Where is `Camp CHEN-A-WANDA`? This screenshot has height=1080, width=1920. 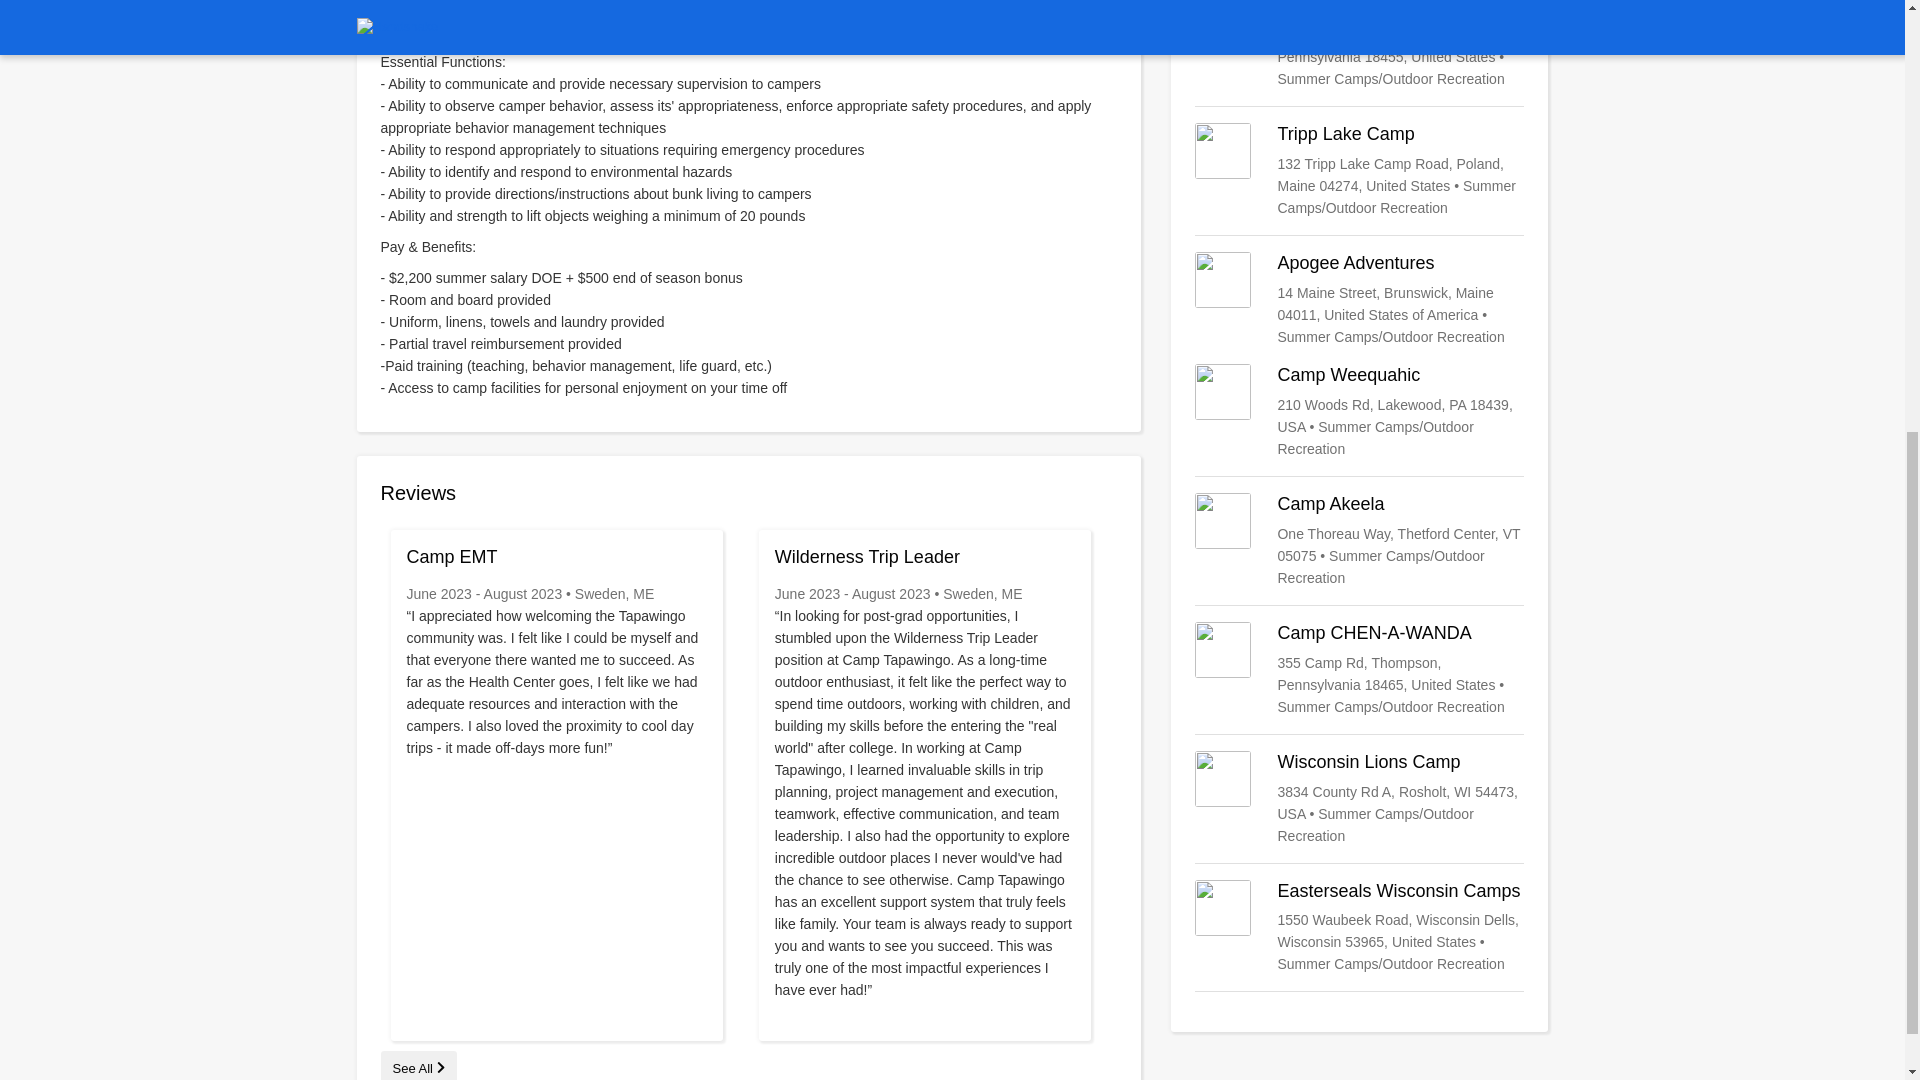 Camp CHEN-A-WANDA is located at coordinates (1359, 670).